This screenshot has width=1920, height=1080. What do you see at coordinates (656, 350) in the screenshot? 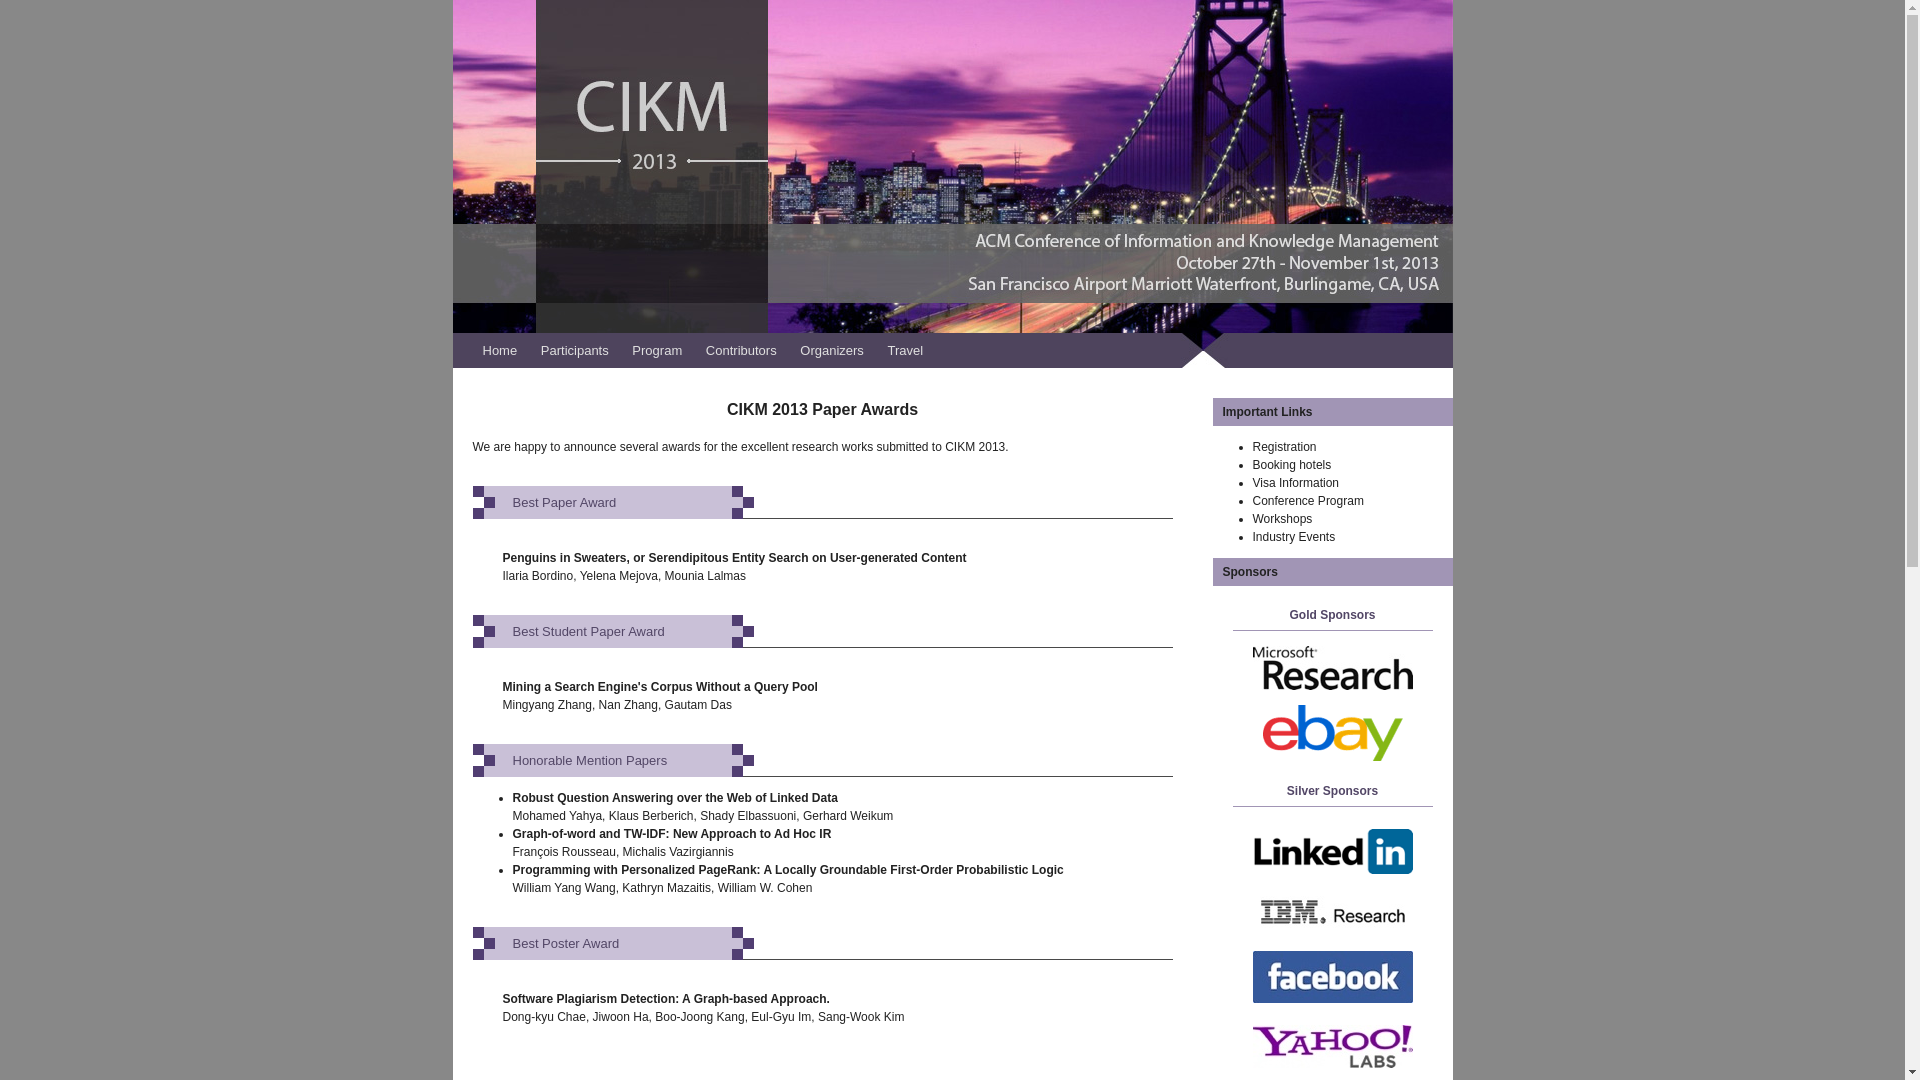
I see `Program` at bounding box center [656, 350].